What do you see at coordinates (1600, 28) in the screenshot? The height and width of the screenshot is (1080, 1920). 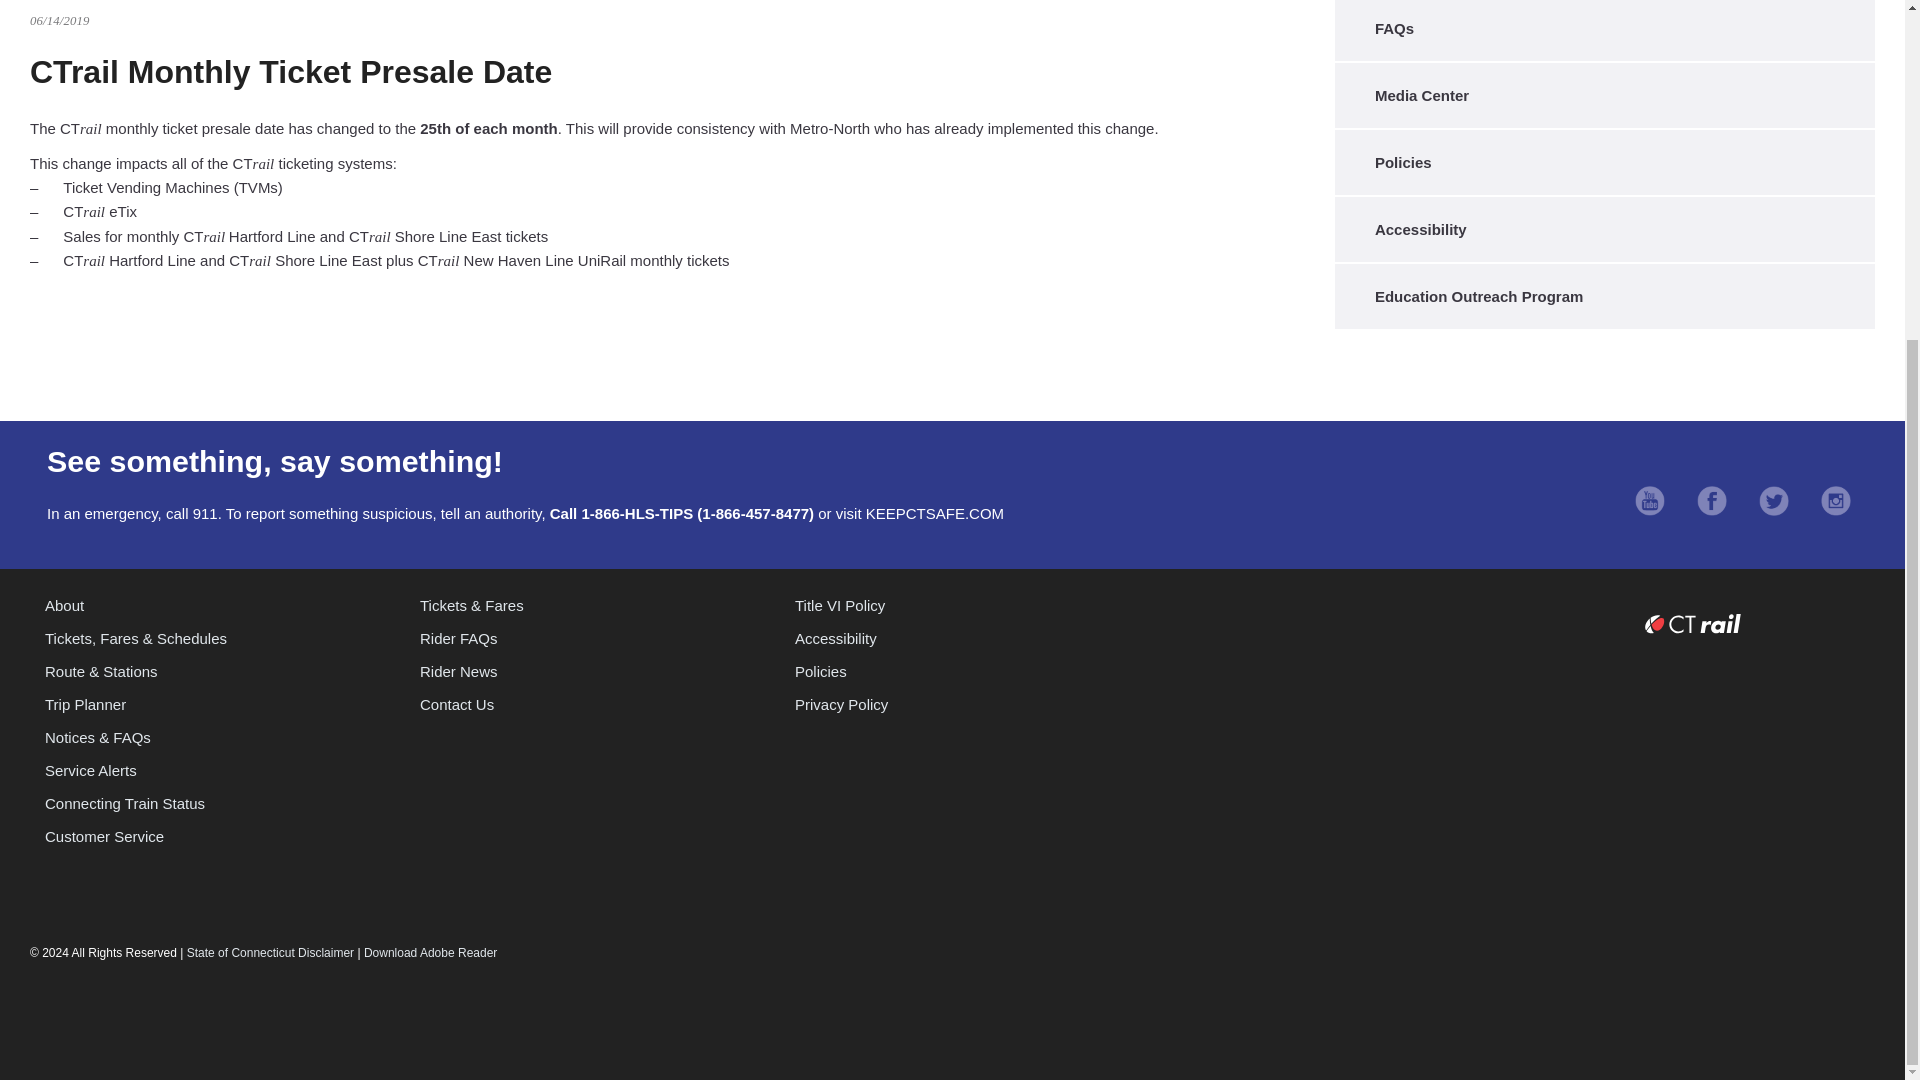 I see `FAQs` at bounding box center [1600, 28].